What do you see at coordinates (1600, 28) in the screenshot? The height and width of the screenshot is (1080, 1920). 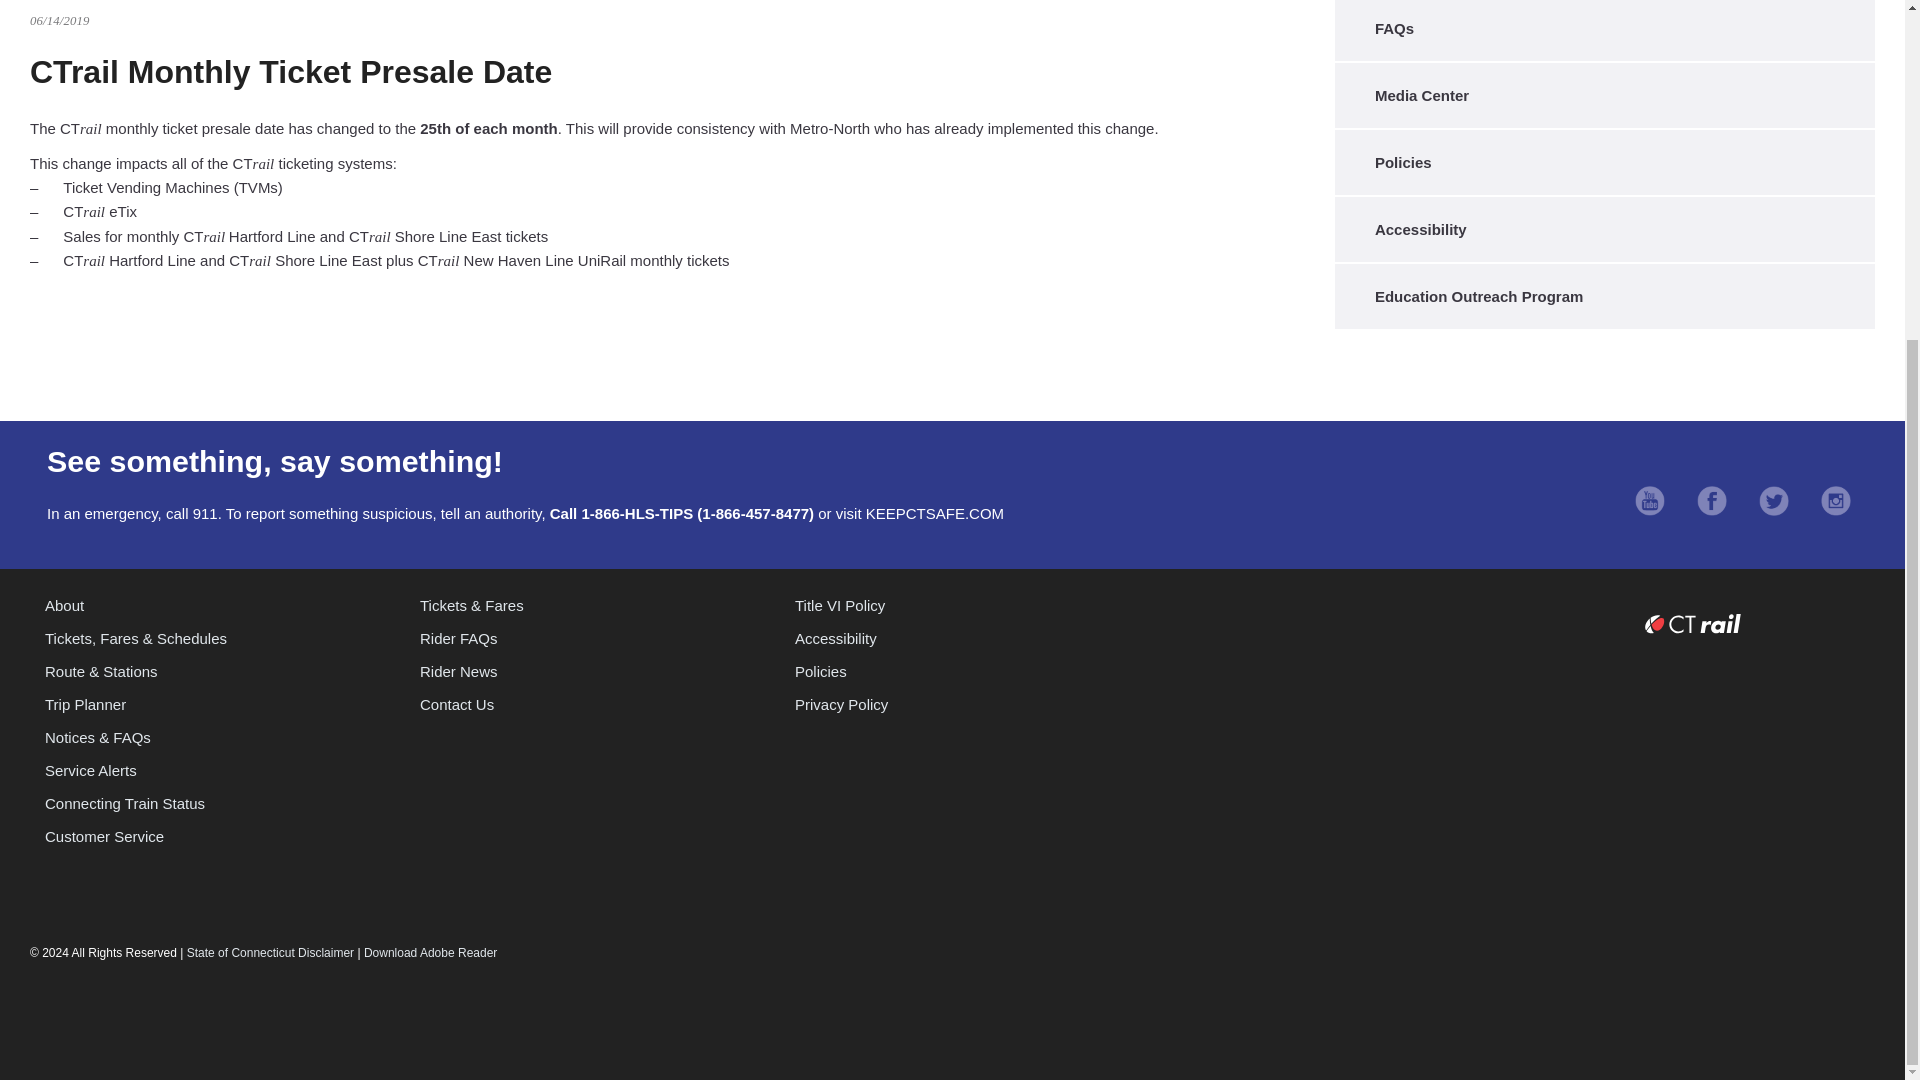 I see `FAQs` at bounding box center [1600, 28].